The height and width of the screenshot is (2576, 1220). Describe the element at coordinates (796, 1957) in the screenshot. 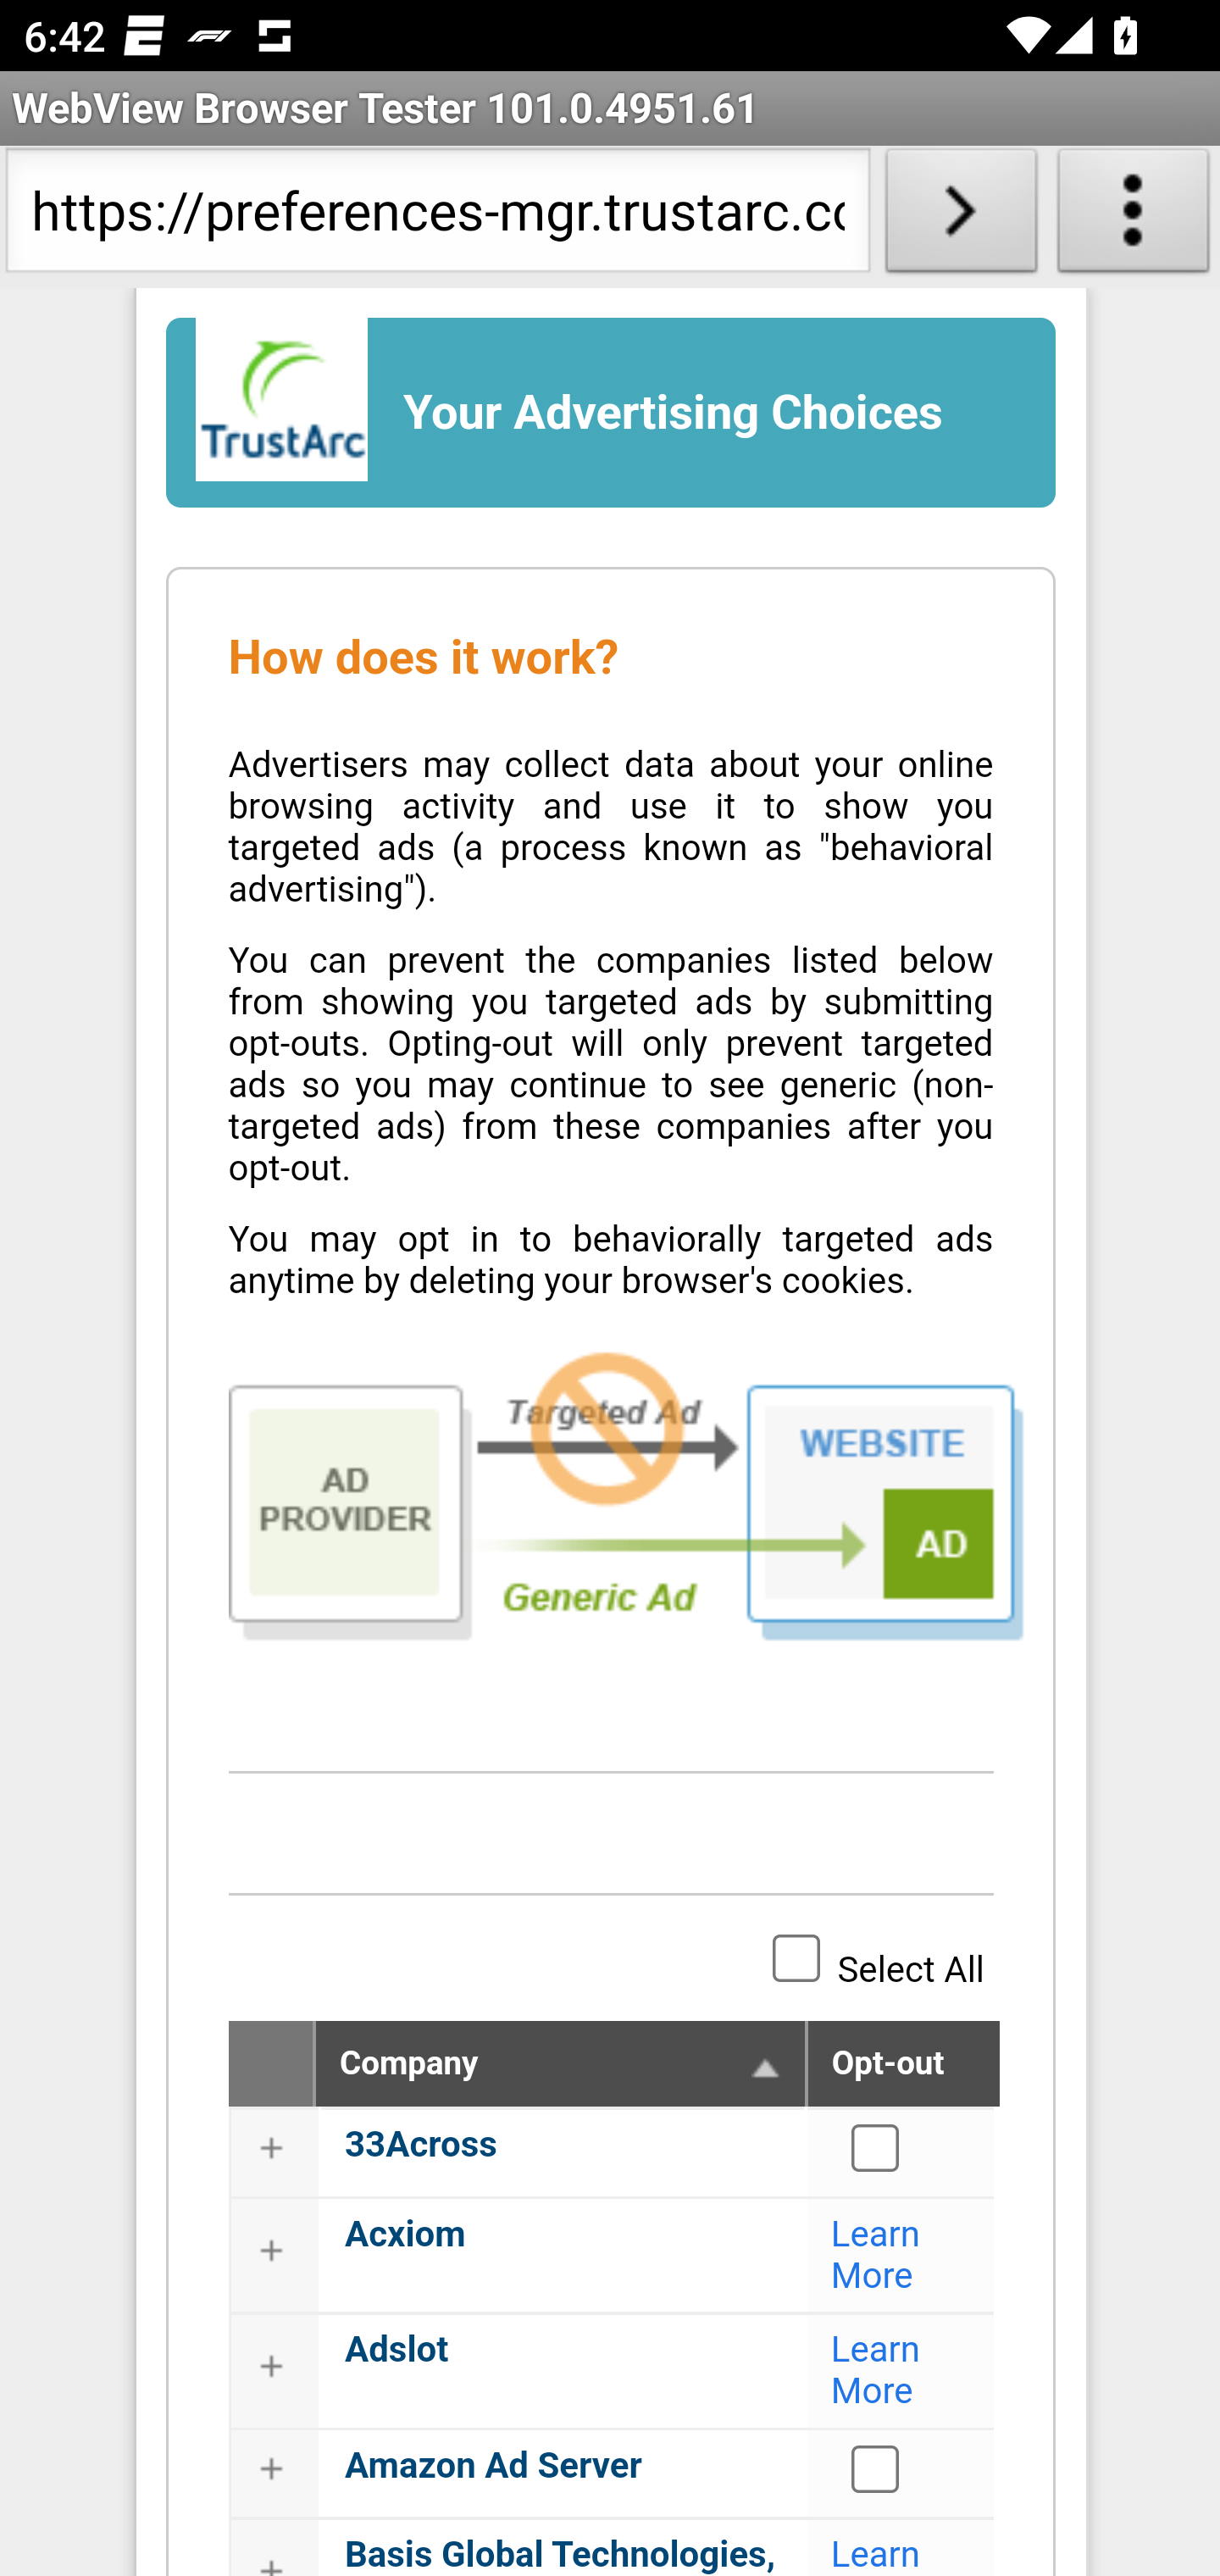

I see ` Select All ` at that location.